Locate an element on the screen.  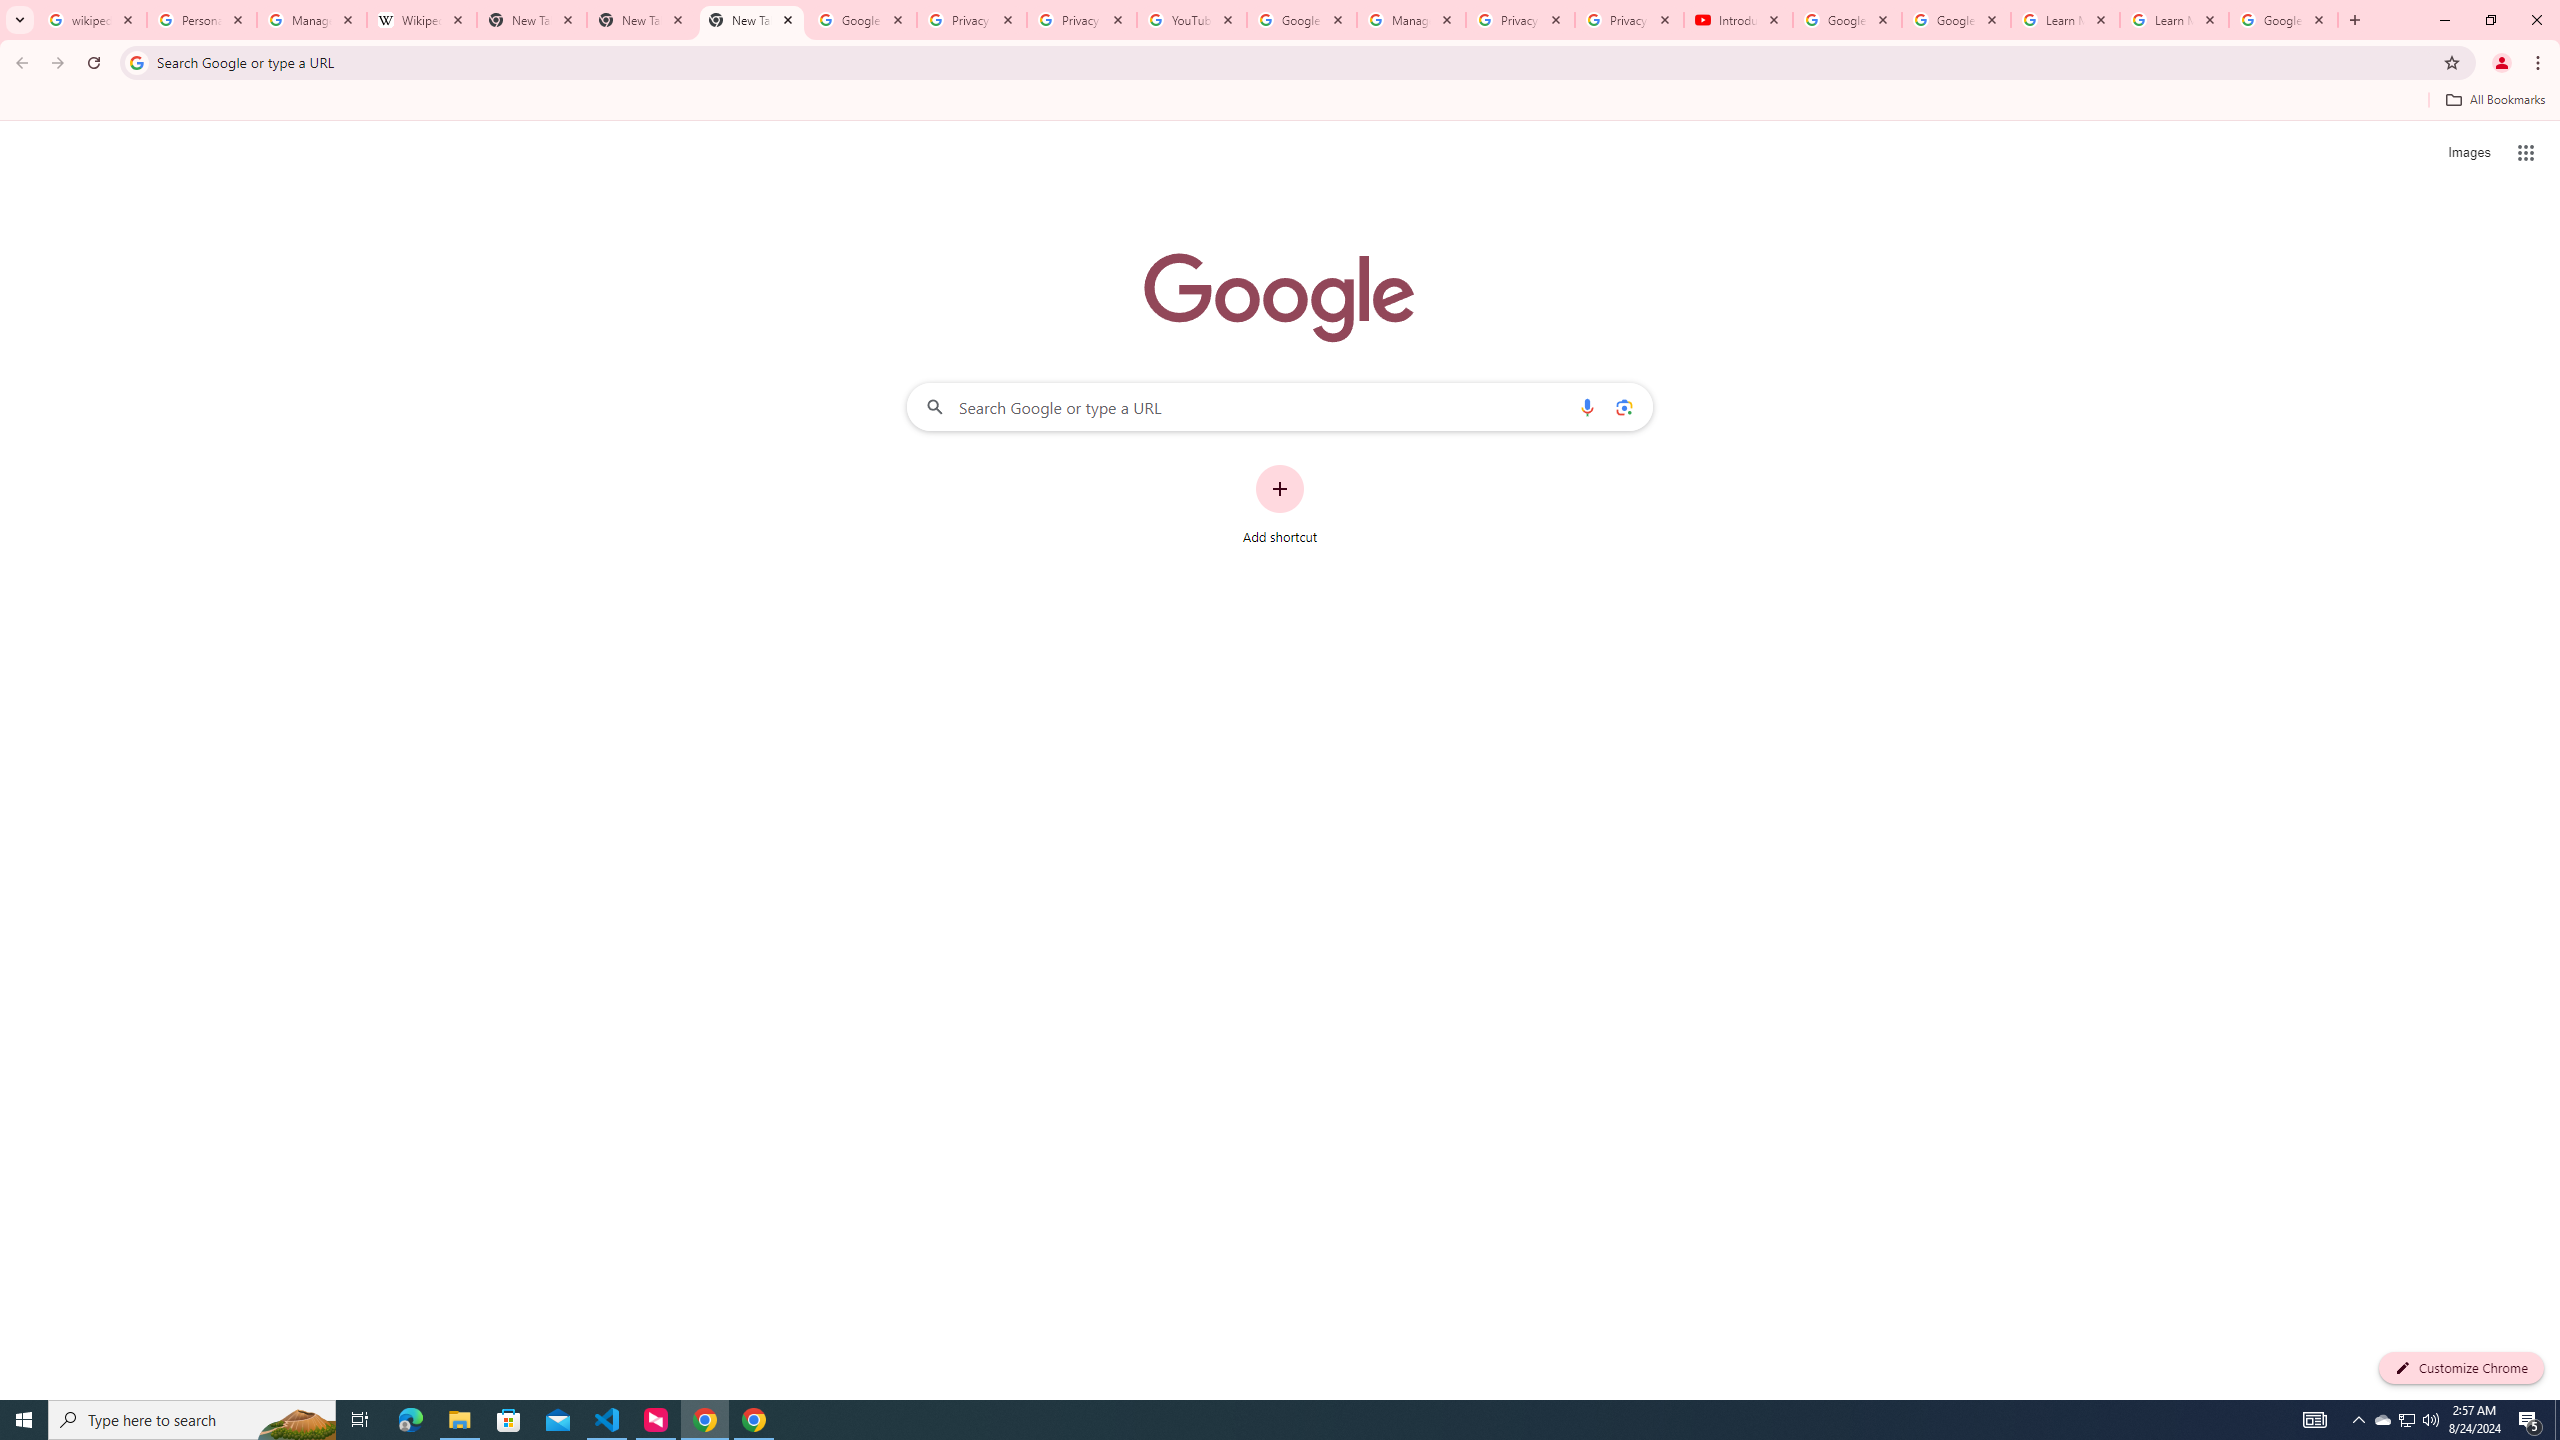
Google Account Help is located at coordinates (1303, 20).